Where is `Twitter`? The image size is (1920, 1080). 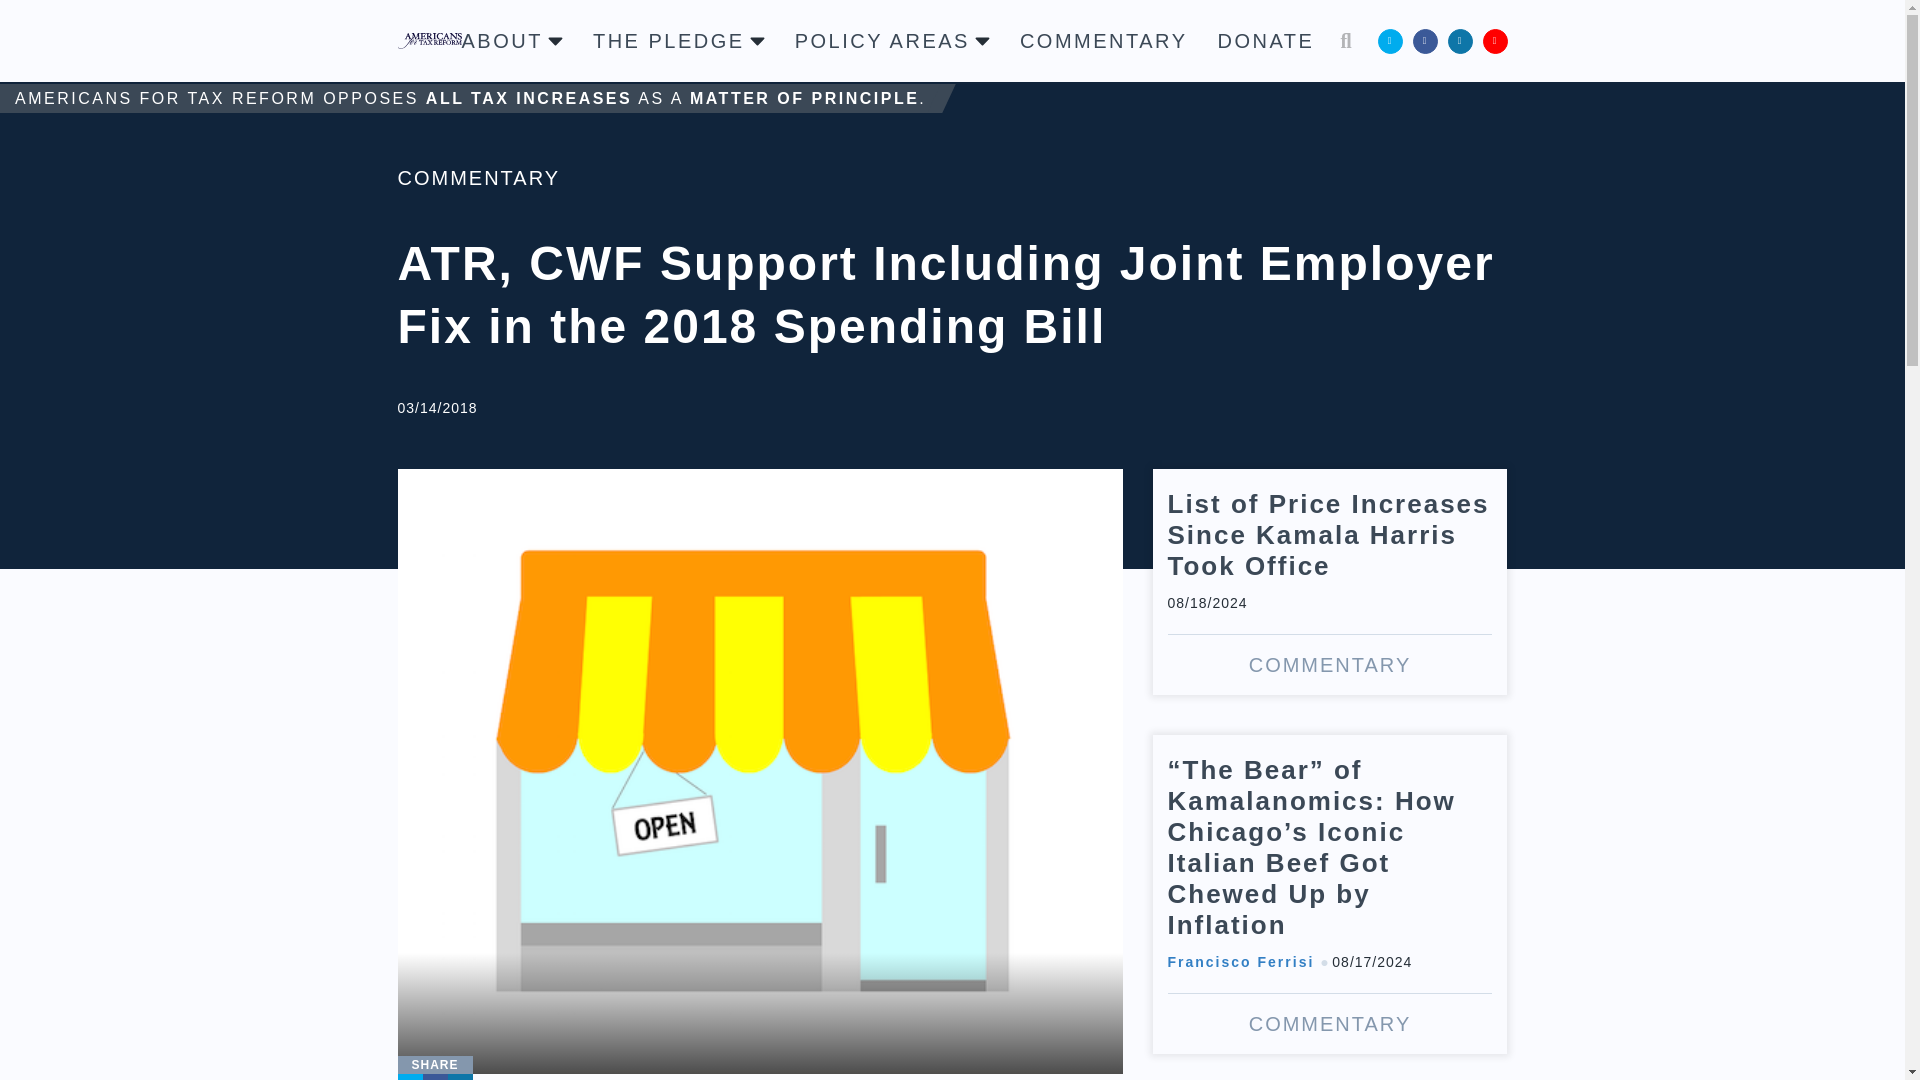
Twitter is located at coordinates (410, 1076).